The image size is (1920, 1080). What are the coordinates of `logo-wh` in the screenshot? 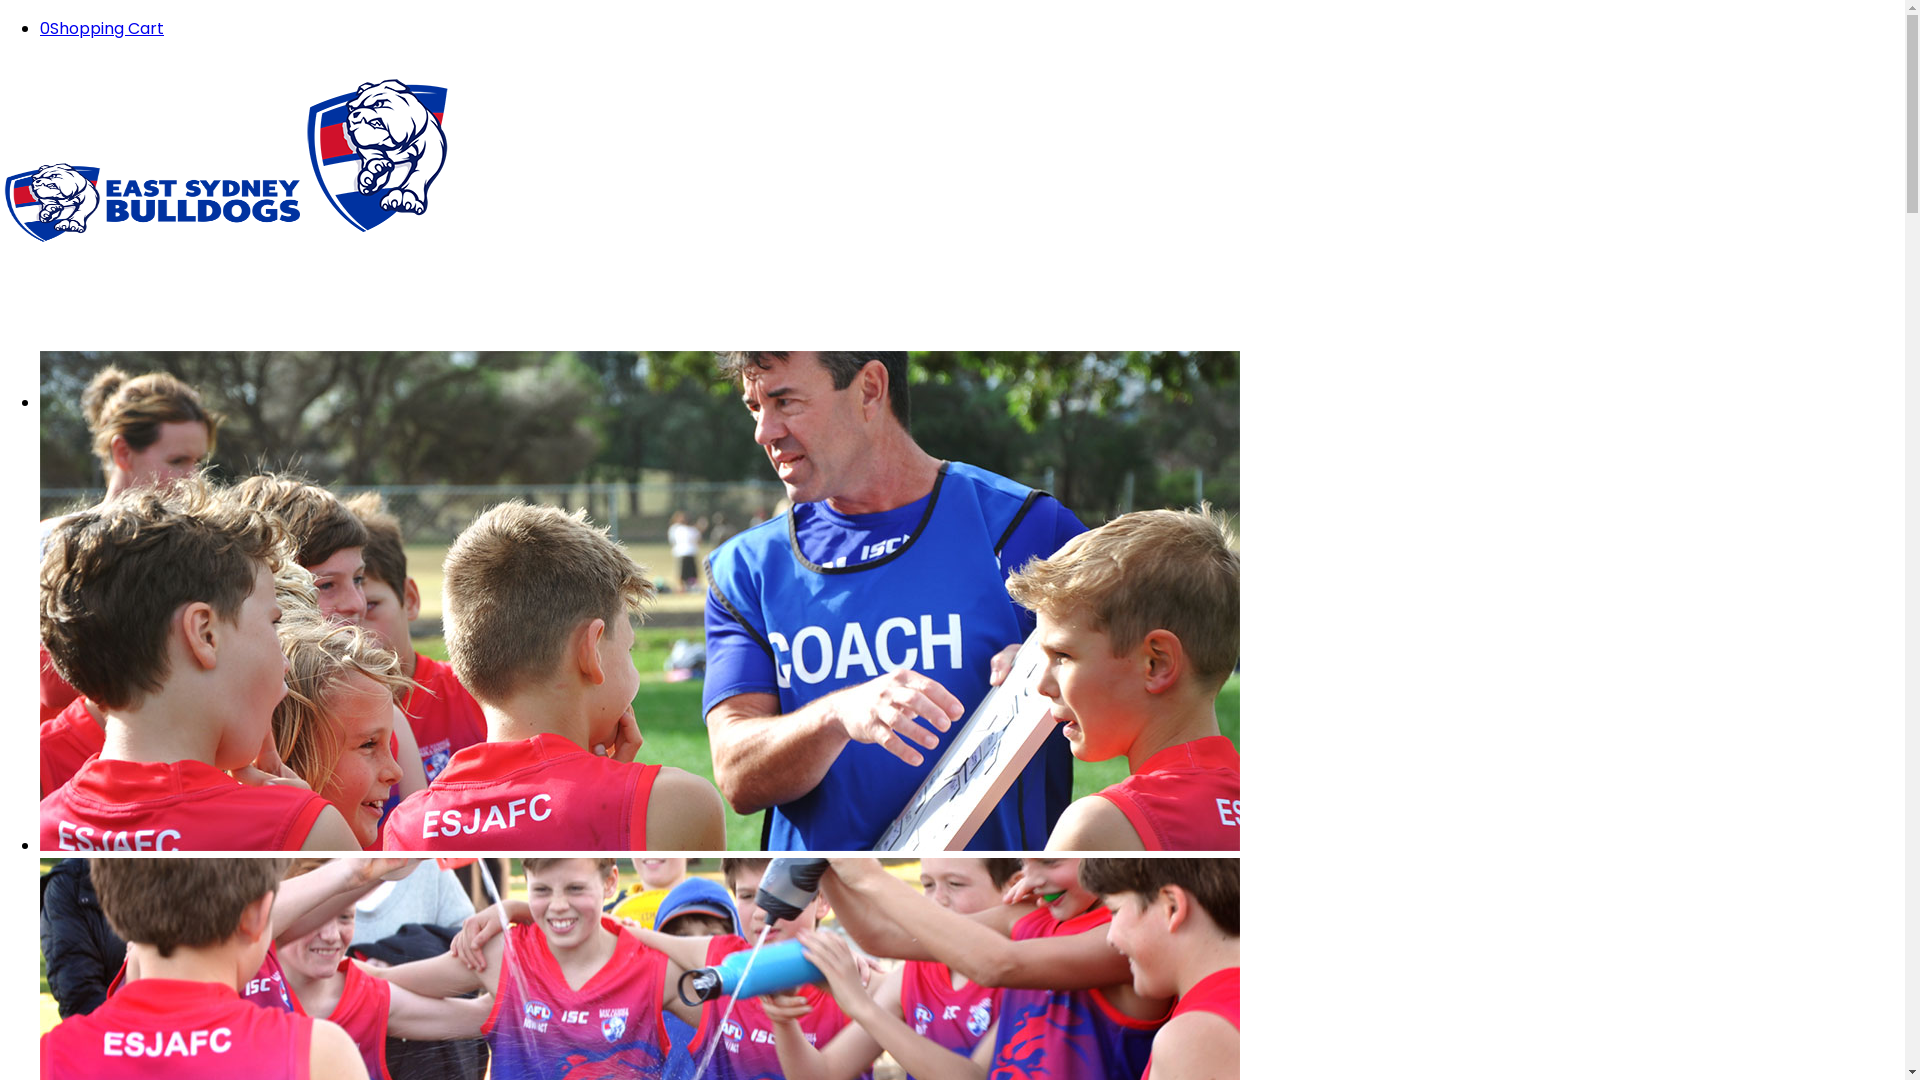 It's located at (522, 154).